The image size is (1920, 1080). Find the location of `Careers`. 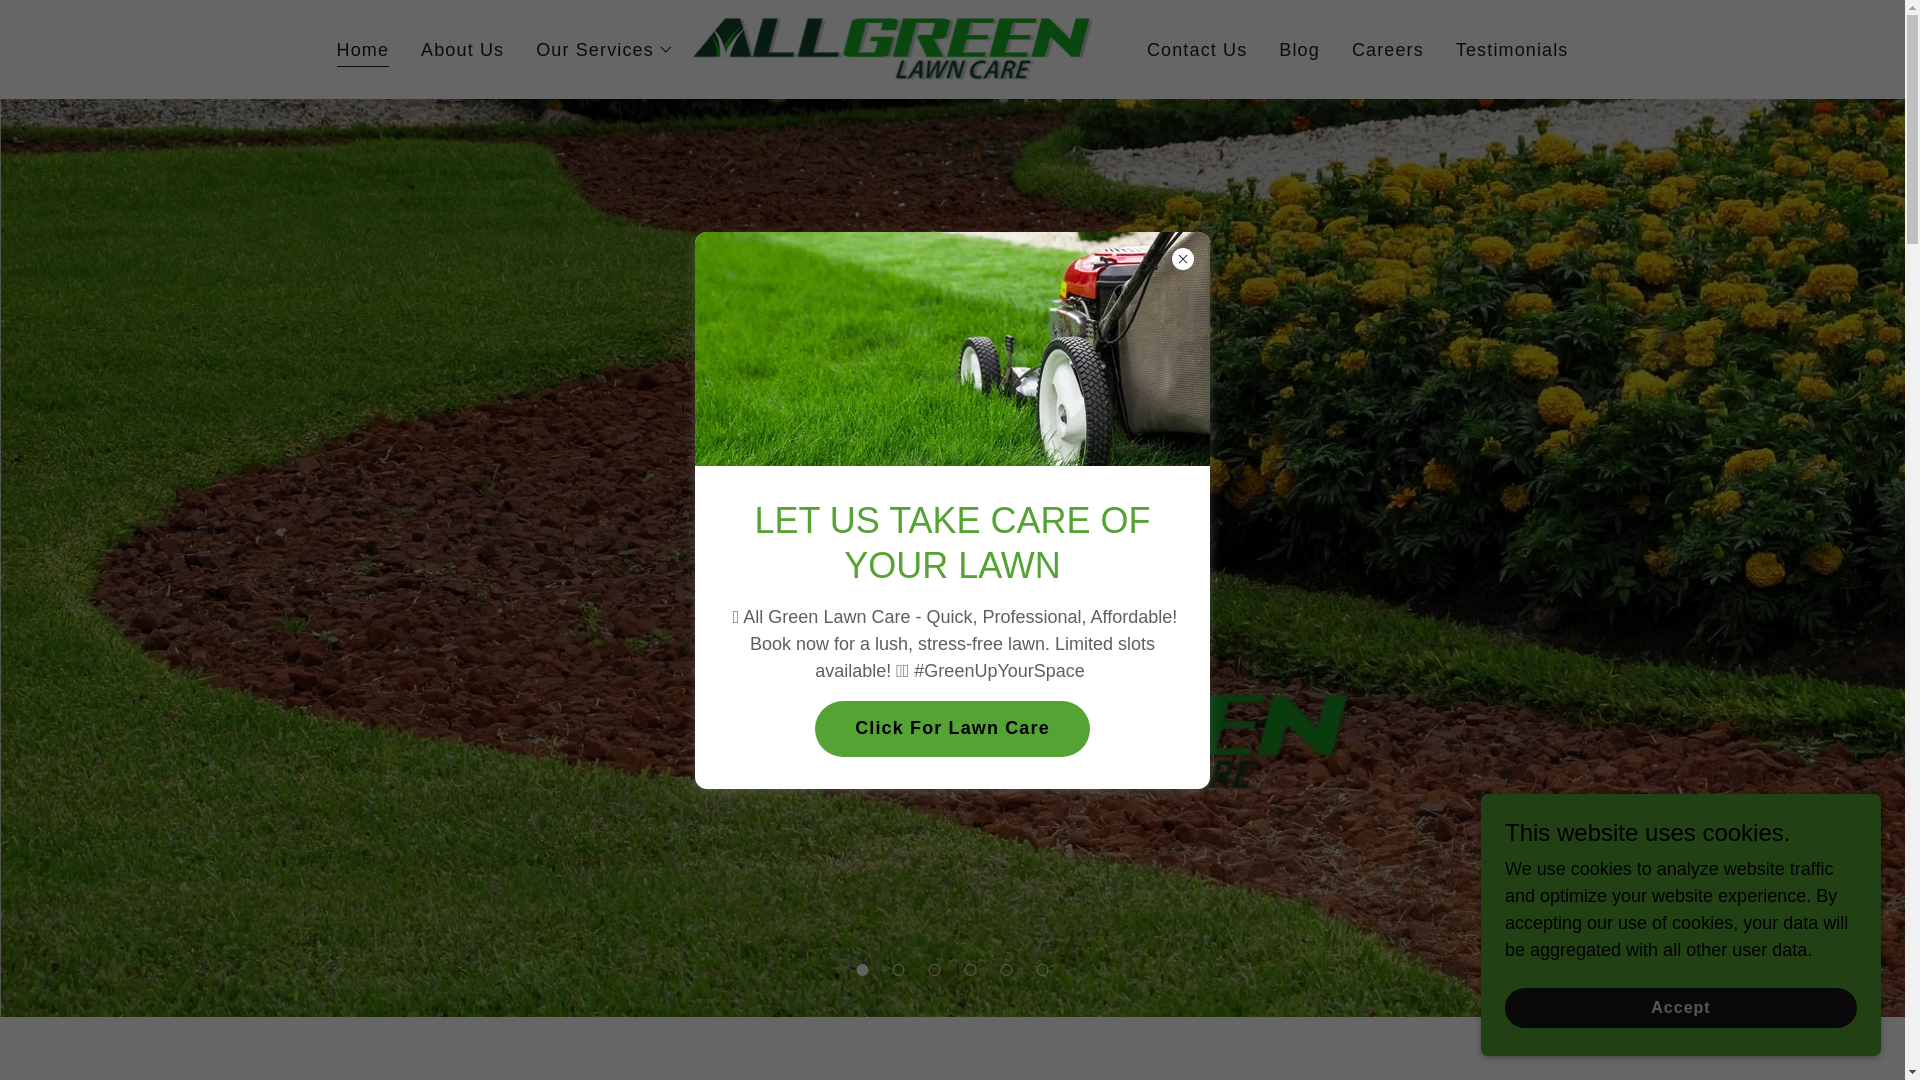

Careers is located at coordinates (1388, 50).